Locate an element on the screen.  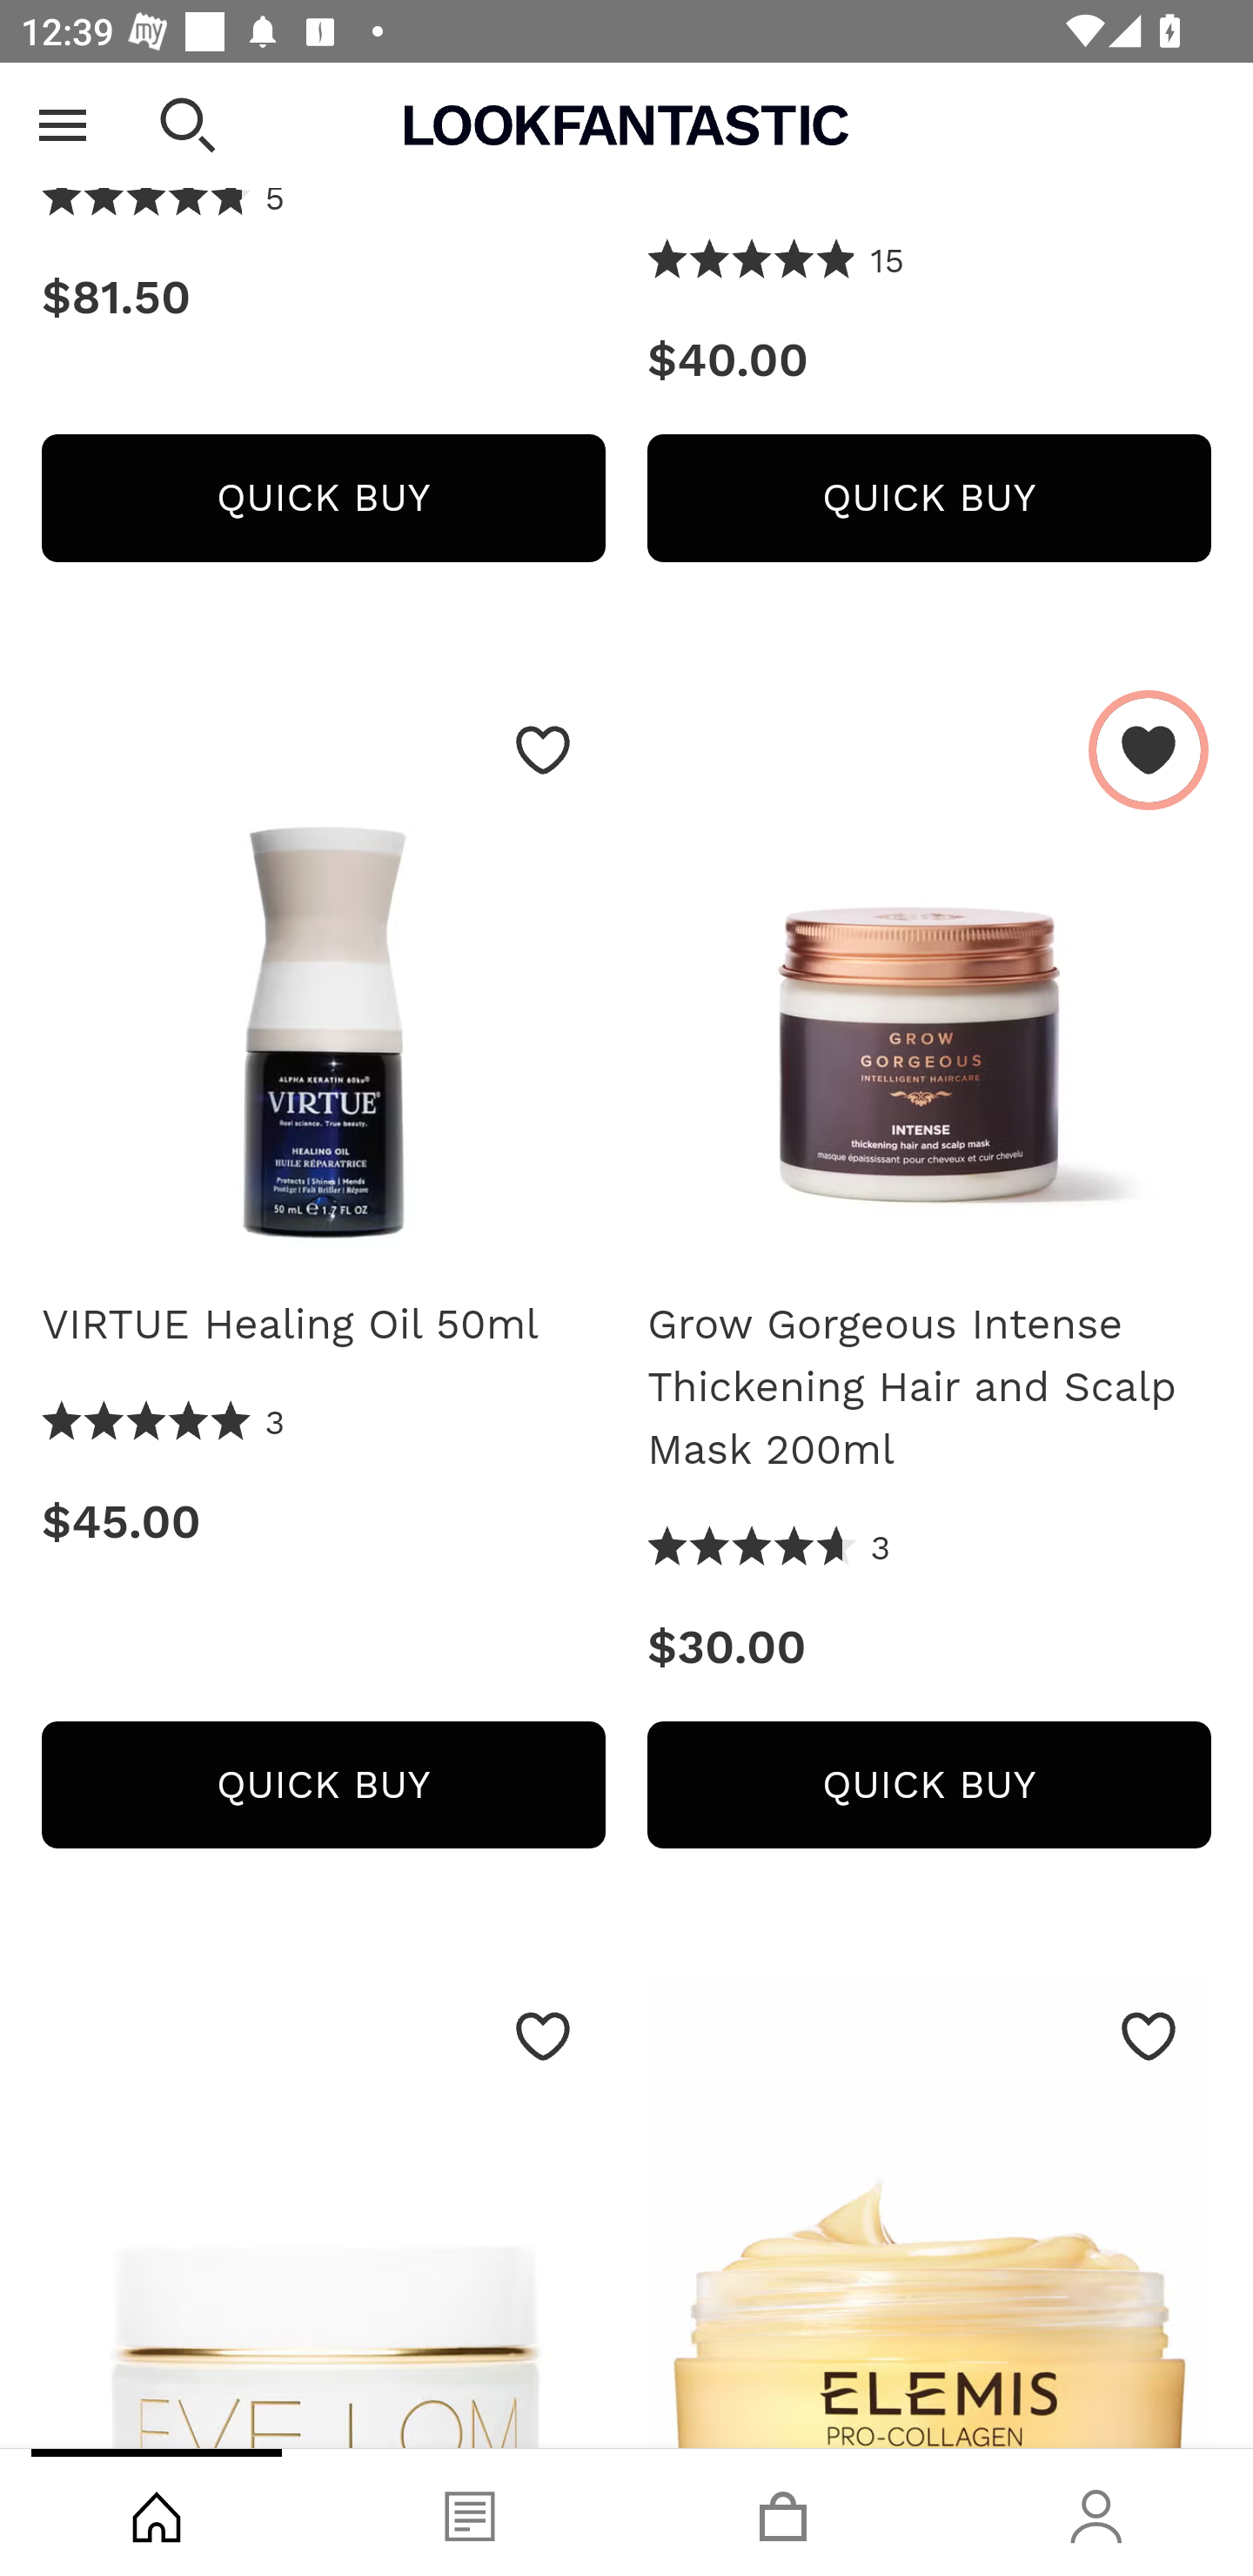
4.67 Stars 3 Reviews is located at coordinates (769, 1549).